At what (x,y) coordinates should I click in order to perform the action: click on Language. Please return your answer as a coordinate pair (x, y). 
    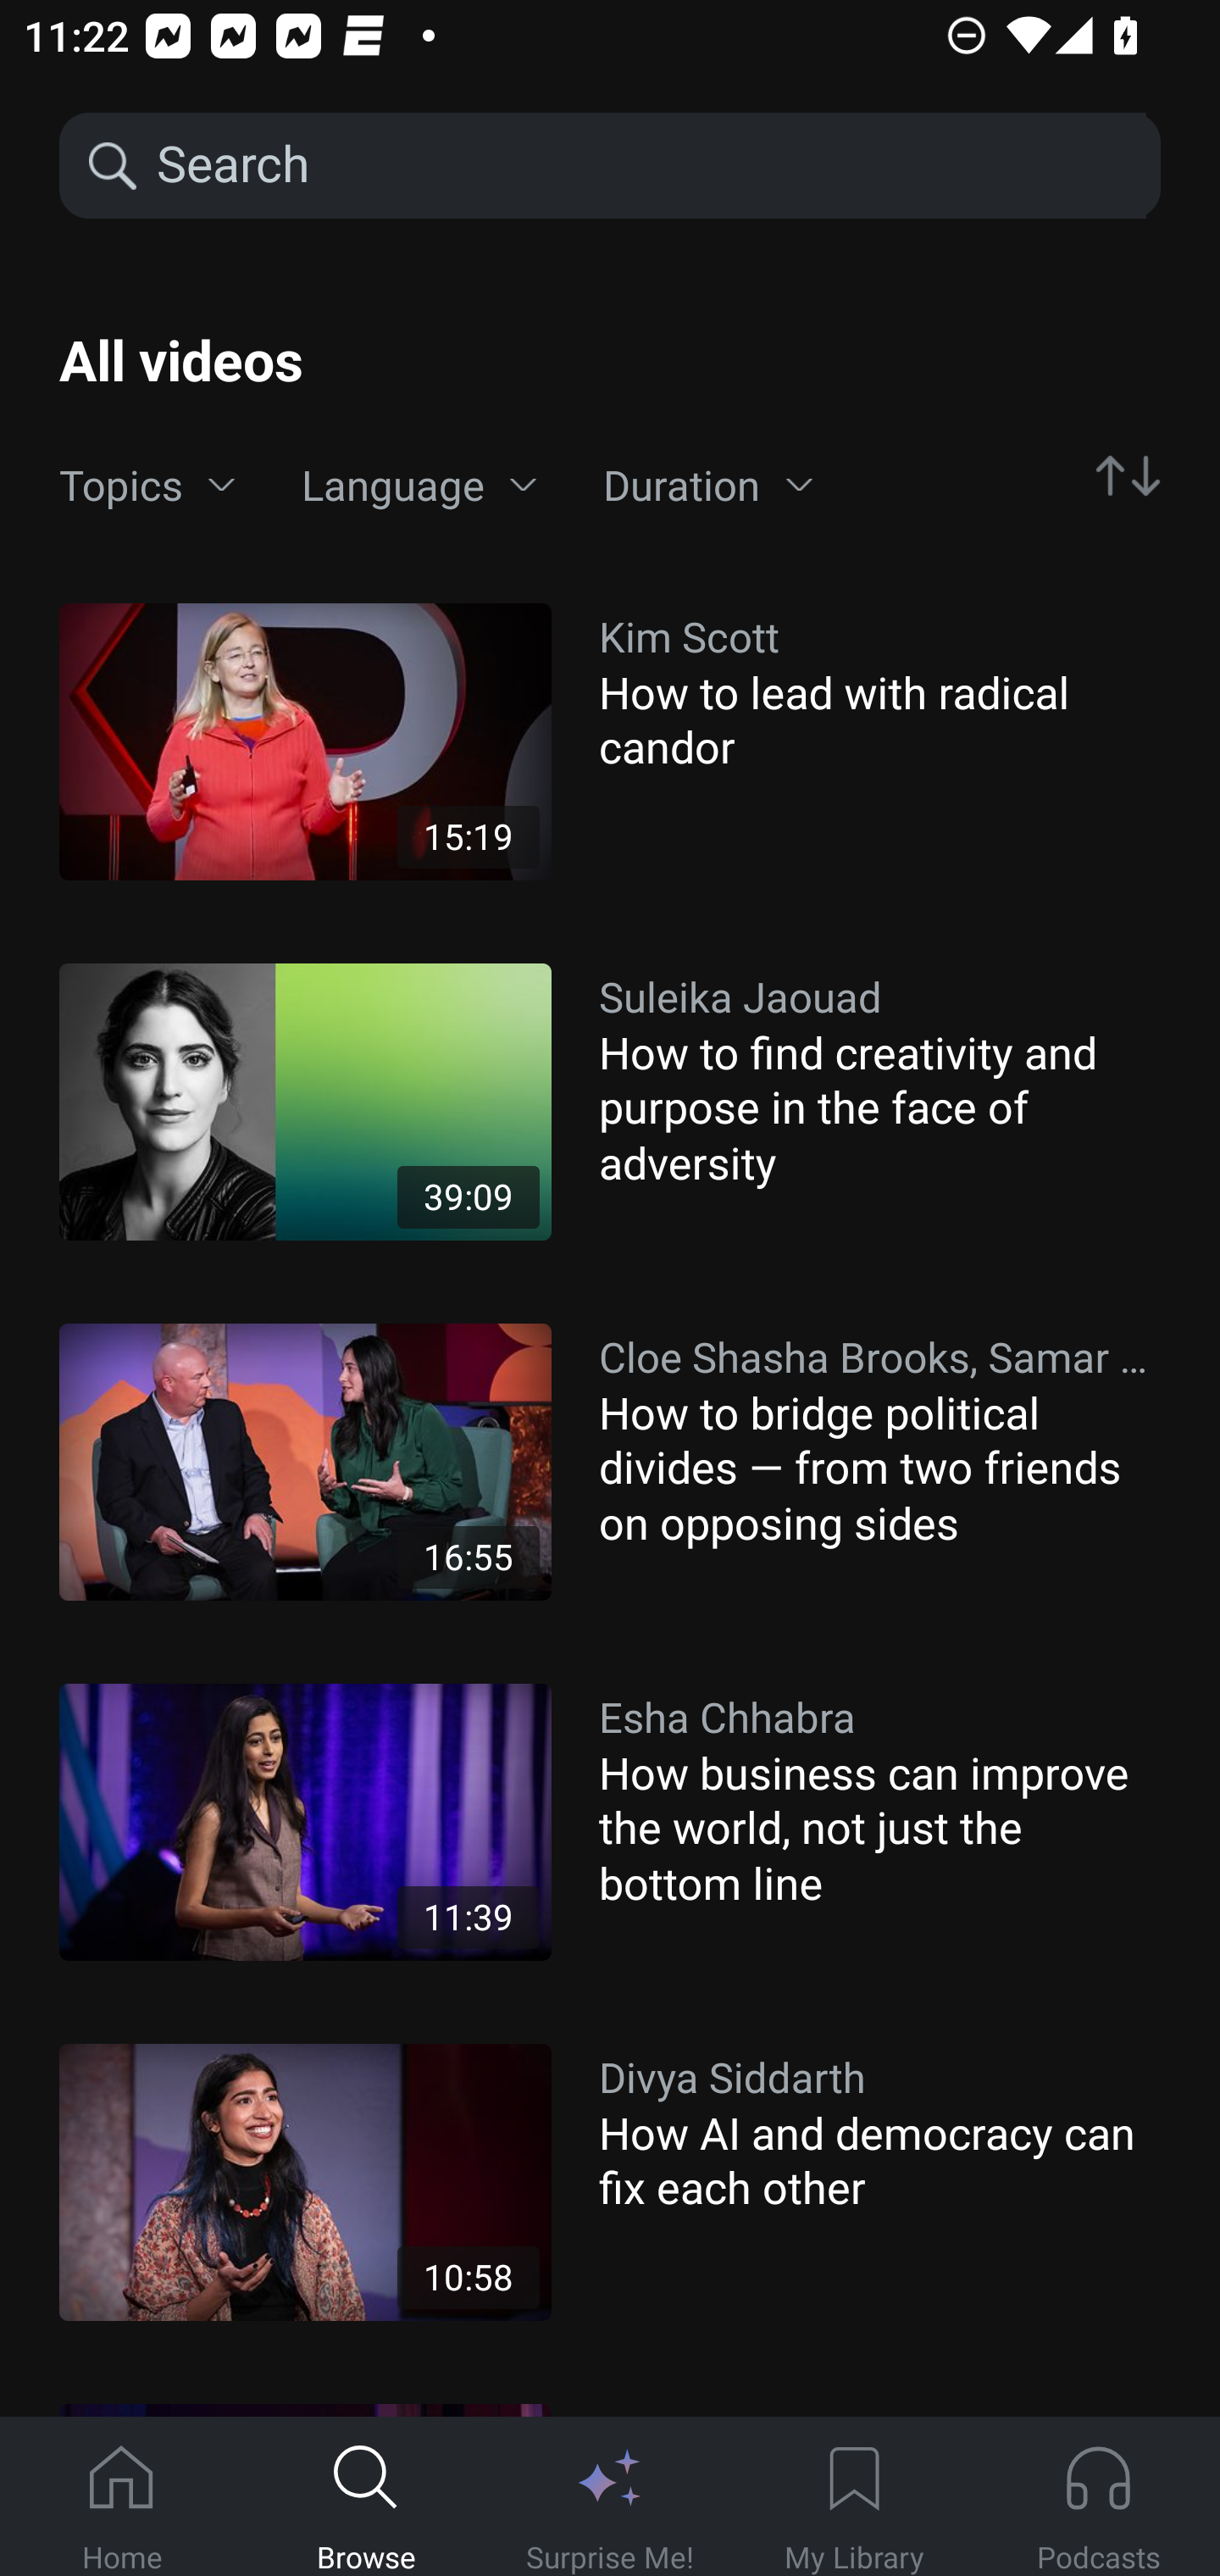
    Looking at the image, I should click on (419, 486).